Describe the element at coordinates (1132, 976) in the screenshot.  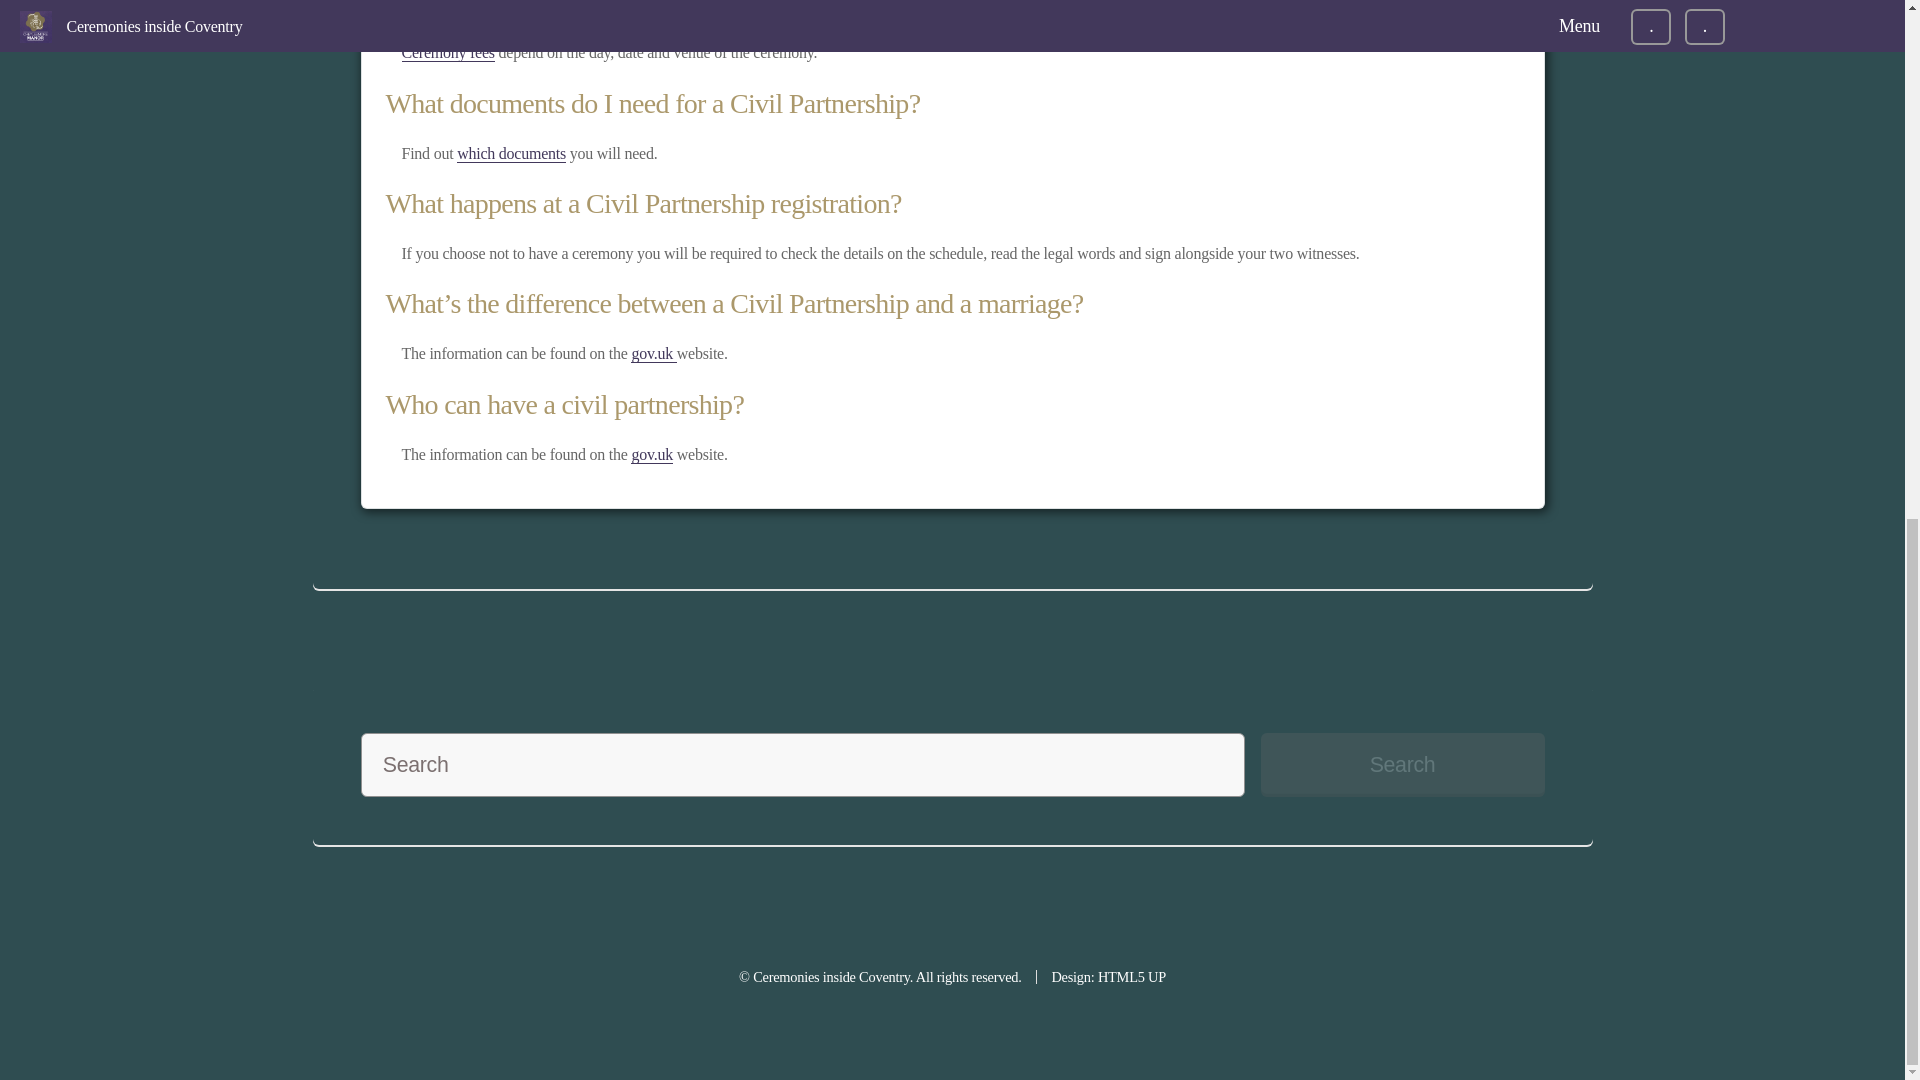
I see `HTML5 UP` at that location.